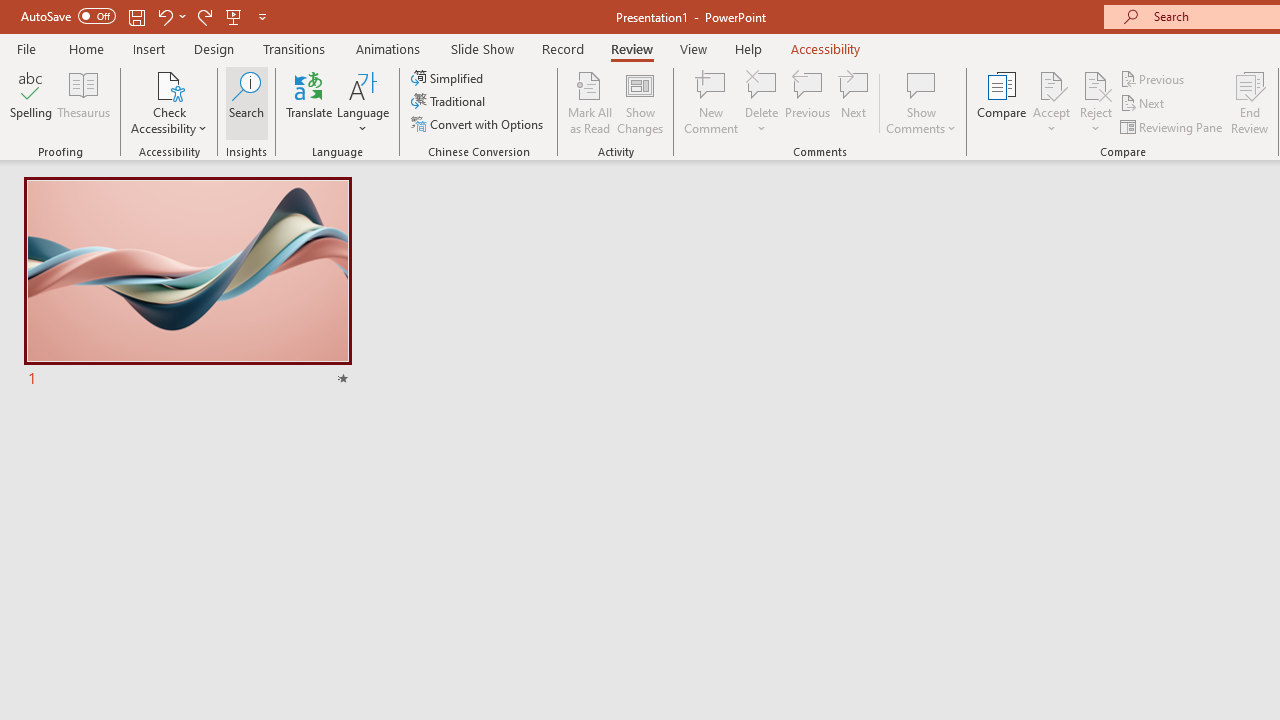 This screenshot has width=1280, height=720. Describe the element at coordinates (921, 84) in the screenshot. I see `Show Comments` at that location.